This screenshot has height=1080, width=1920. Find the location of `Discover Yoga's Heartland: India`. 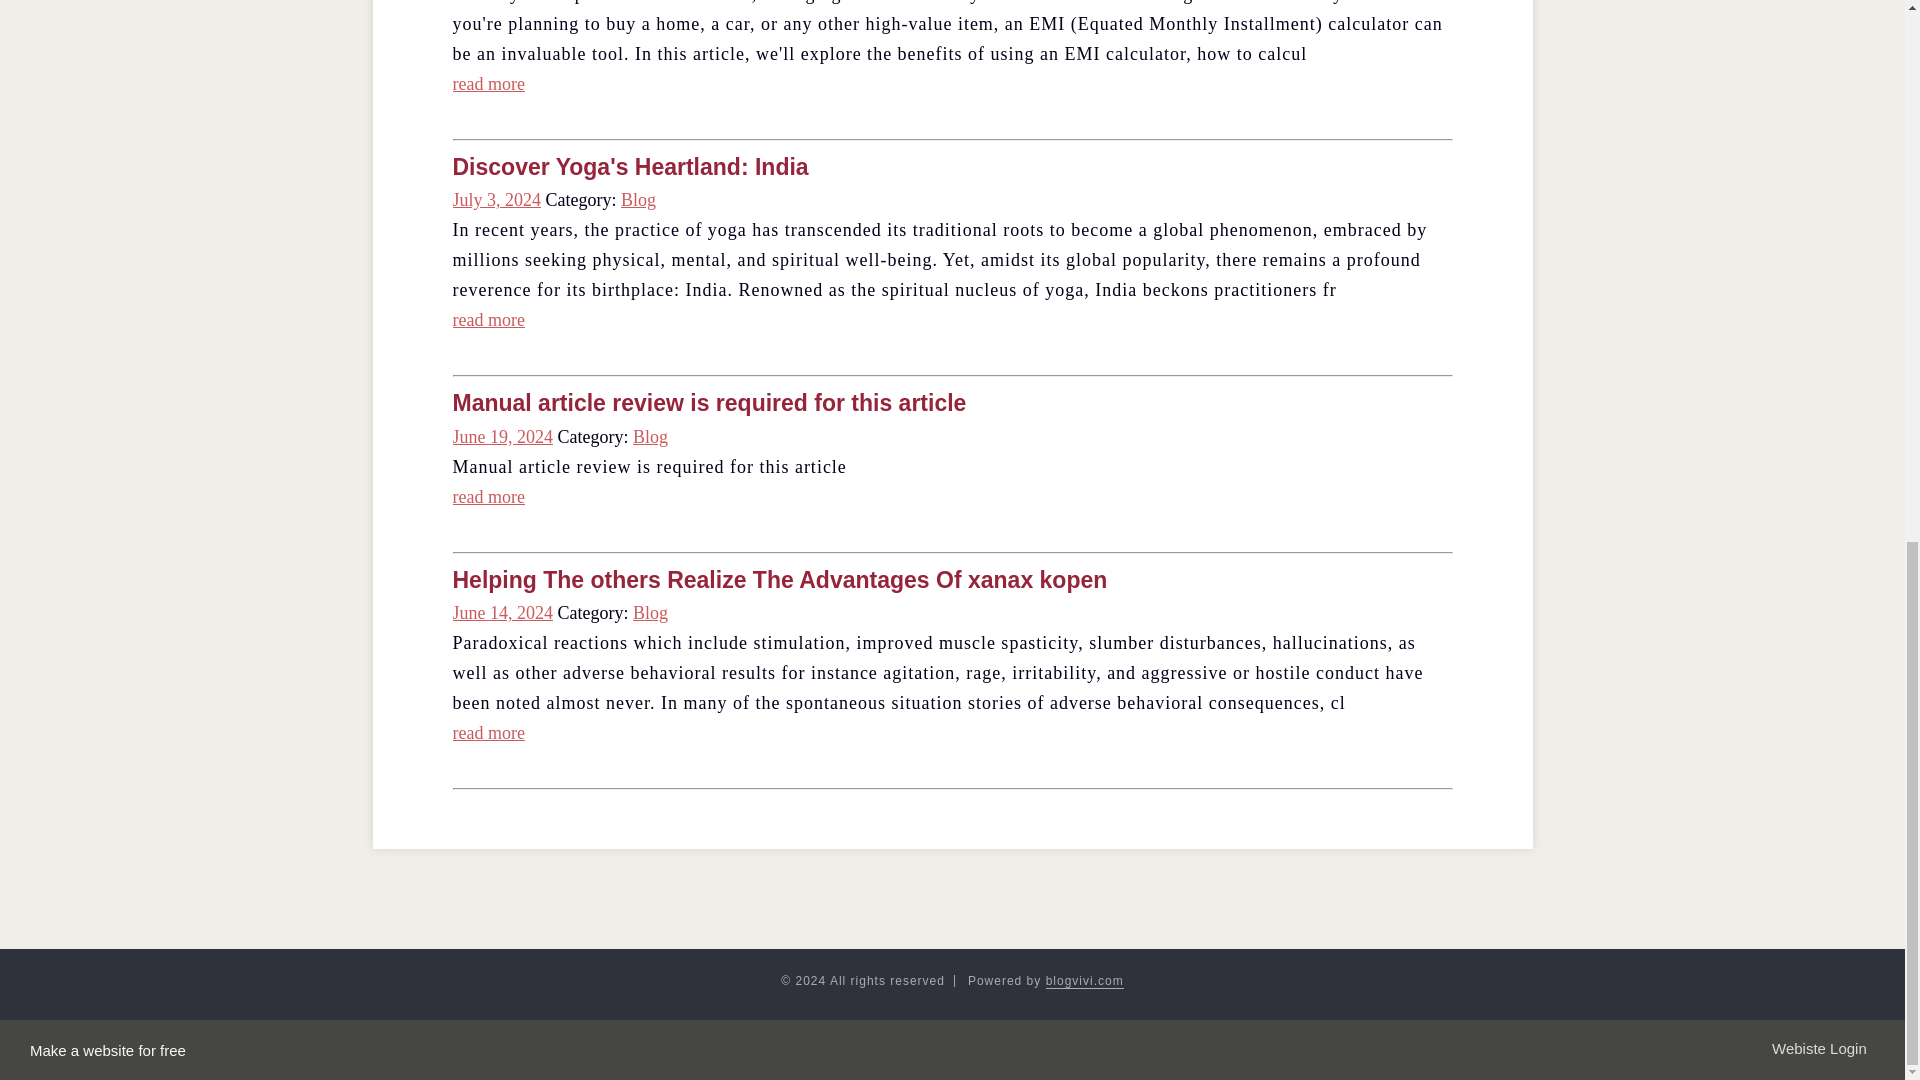

Discover Yoga's Heartland: India is located at coordinates (630, 167).